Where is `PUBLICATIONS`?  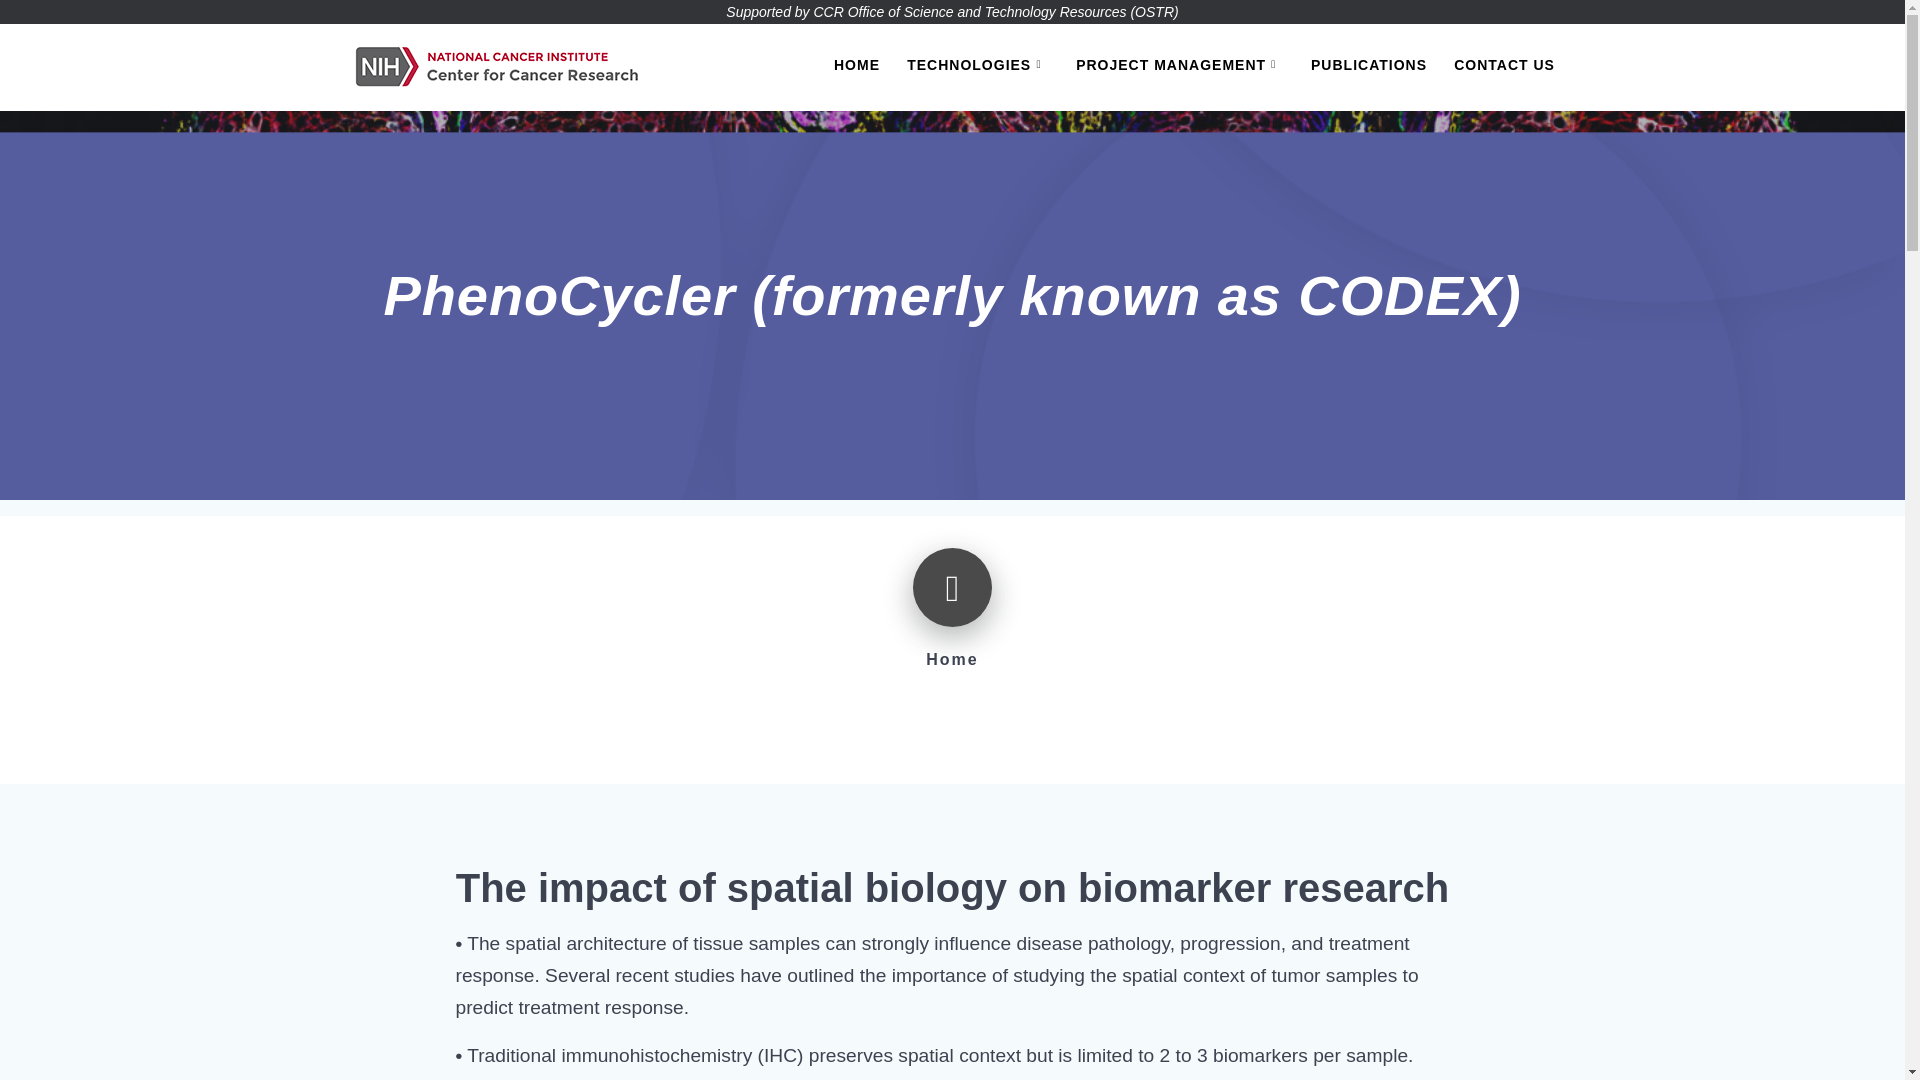
PUBLICATIONS is located at coordinates (1368, 66).